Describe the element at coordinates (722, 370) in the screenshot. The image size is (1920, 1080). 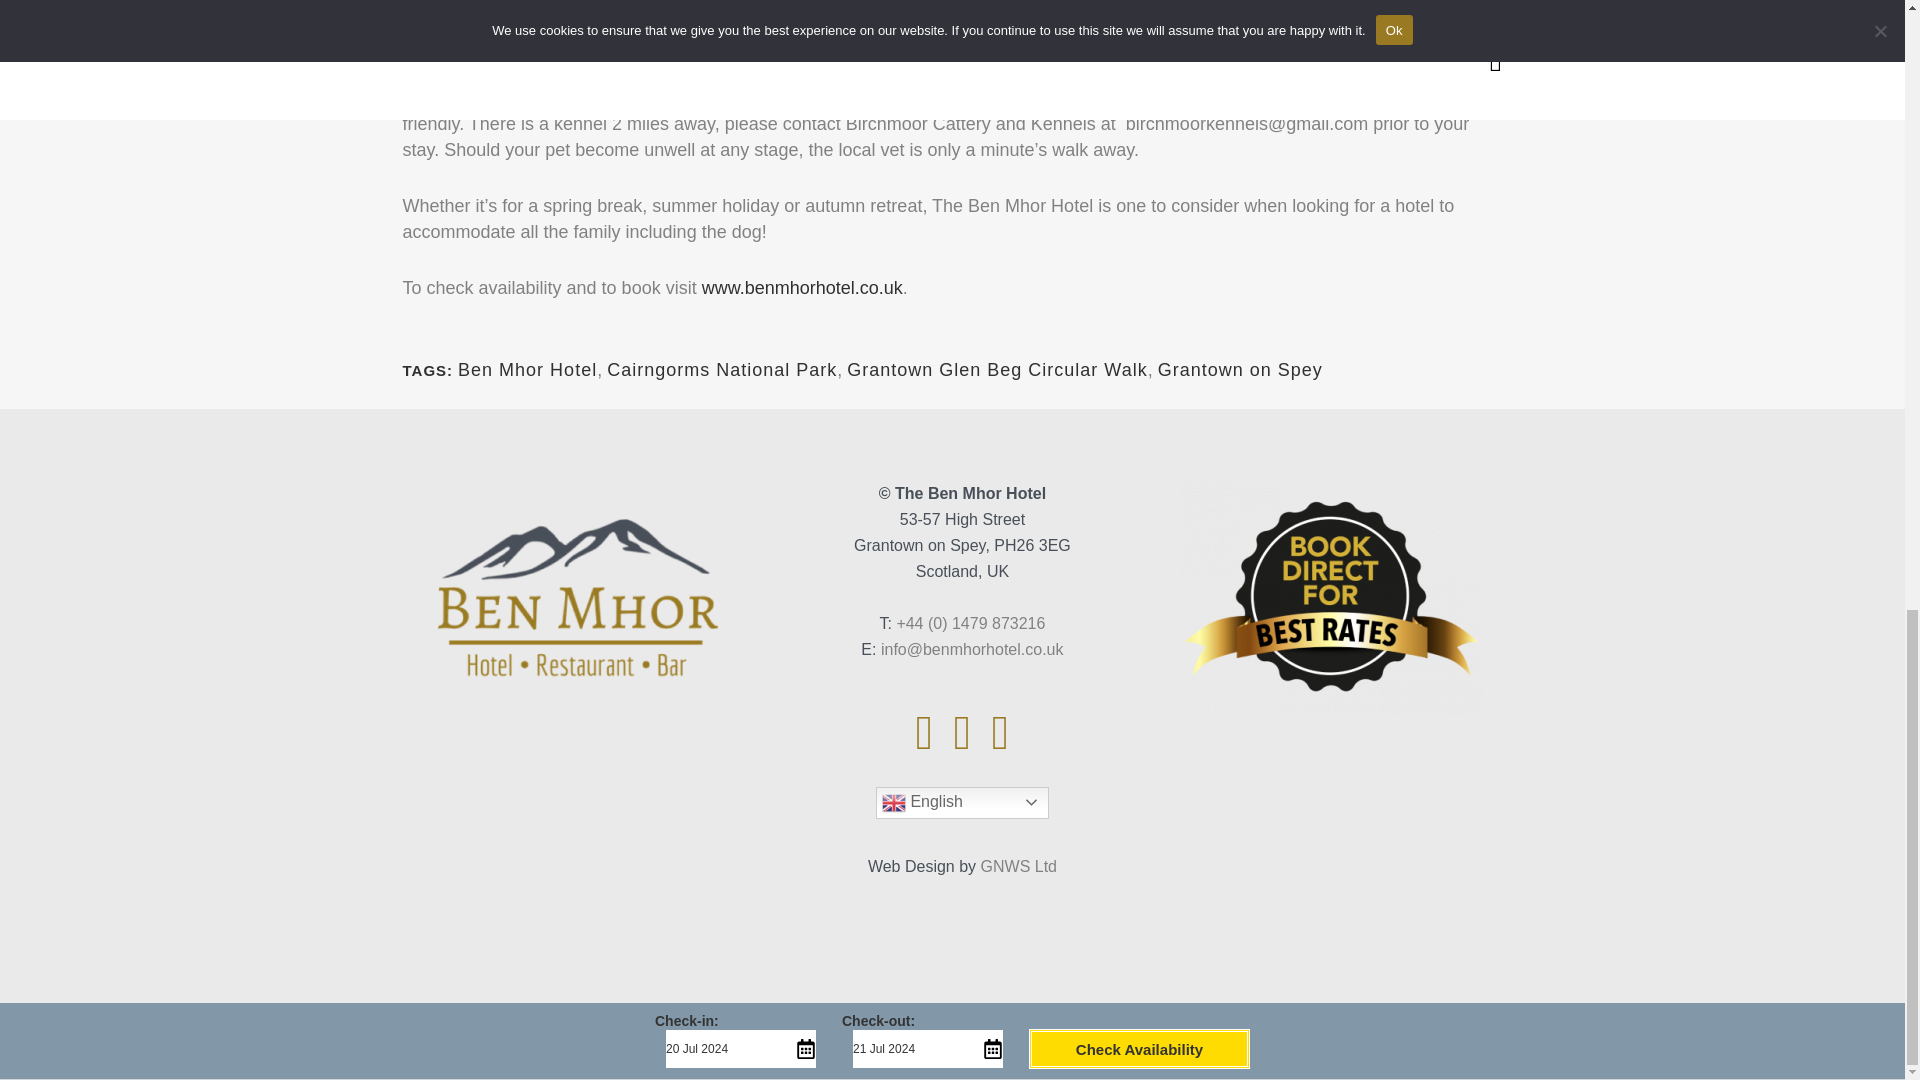
I see `Cairngorms National Park` at that location.